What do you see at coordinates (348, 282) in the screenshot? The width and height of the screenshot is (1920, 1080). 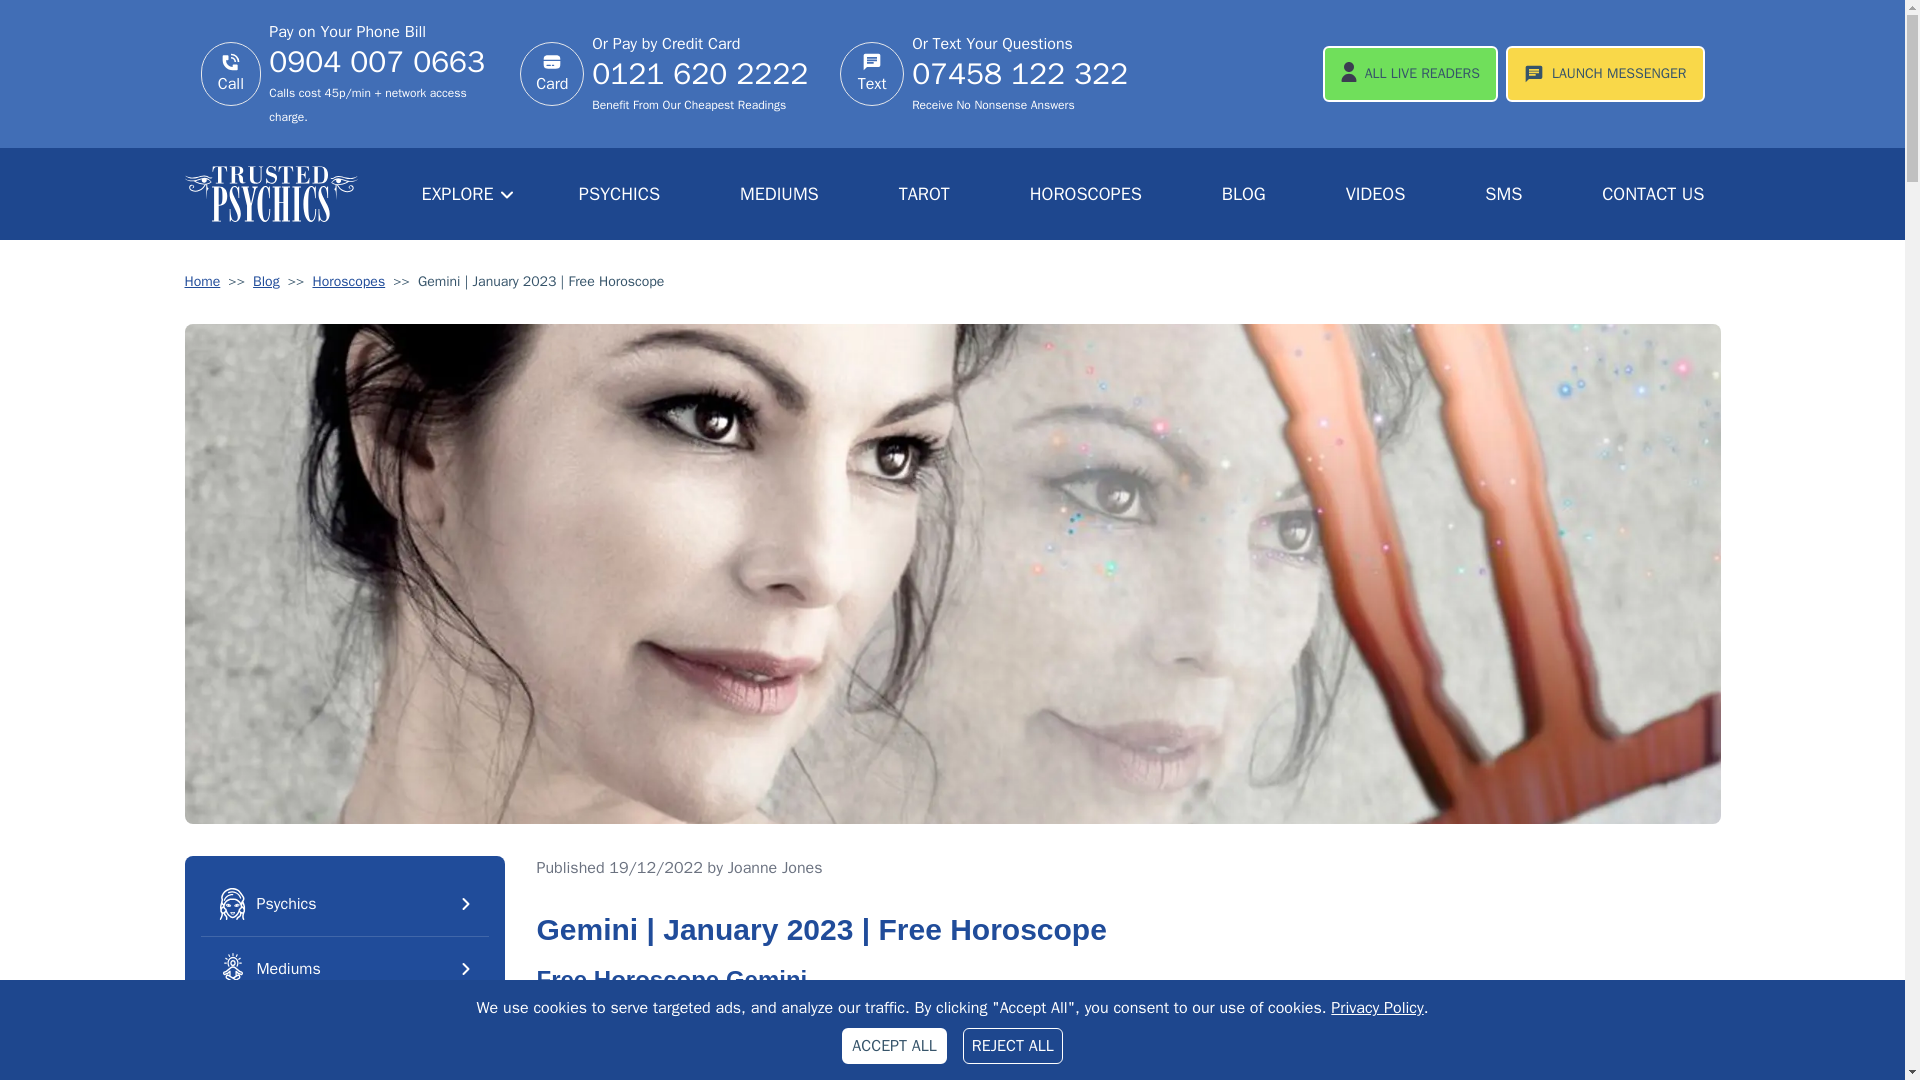 I see `Horoscopes` at bounding box center [348, 282].